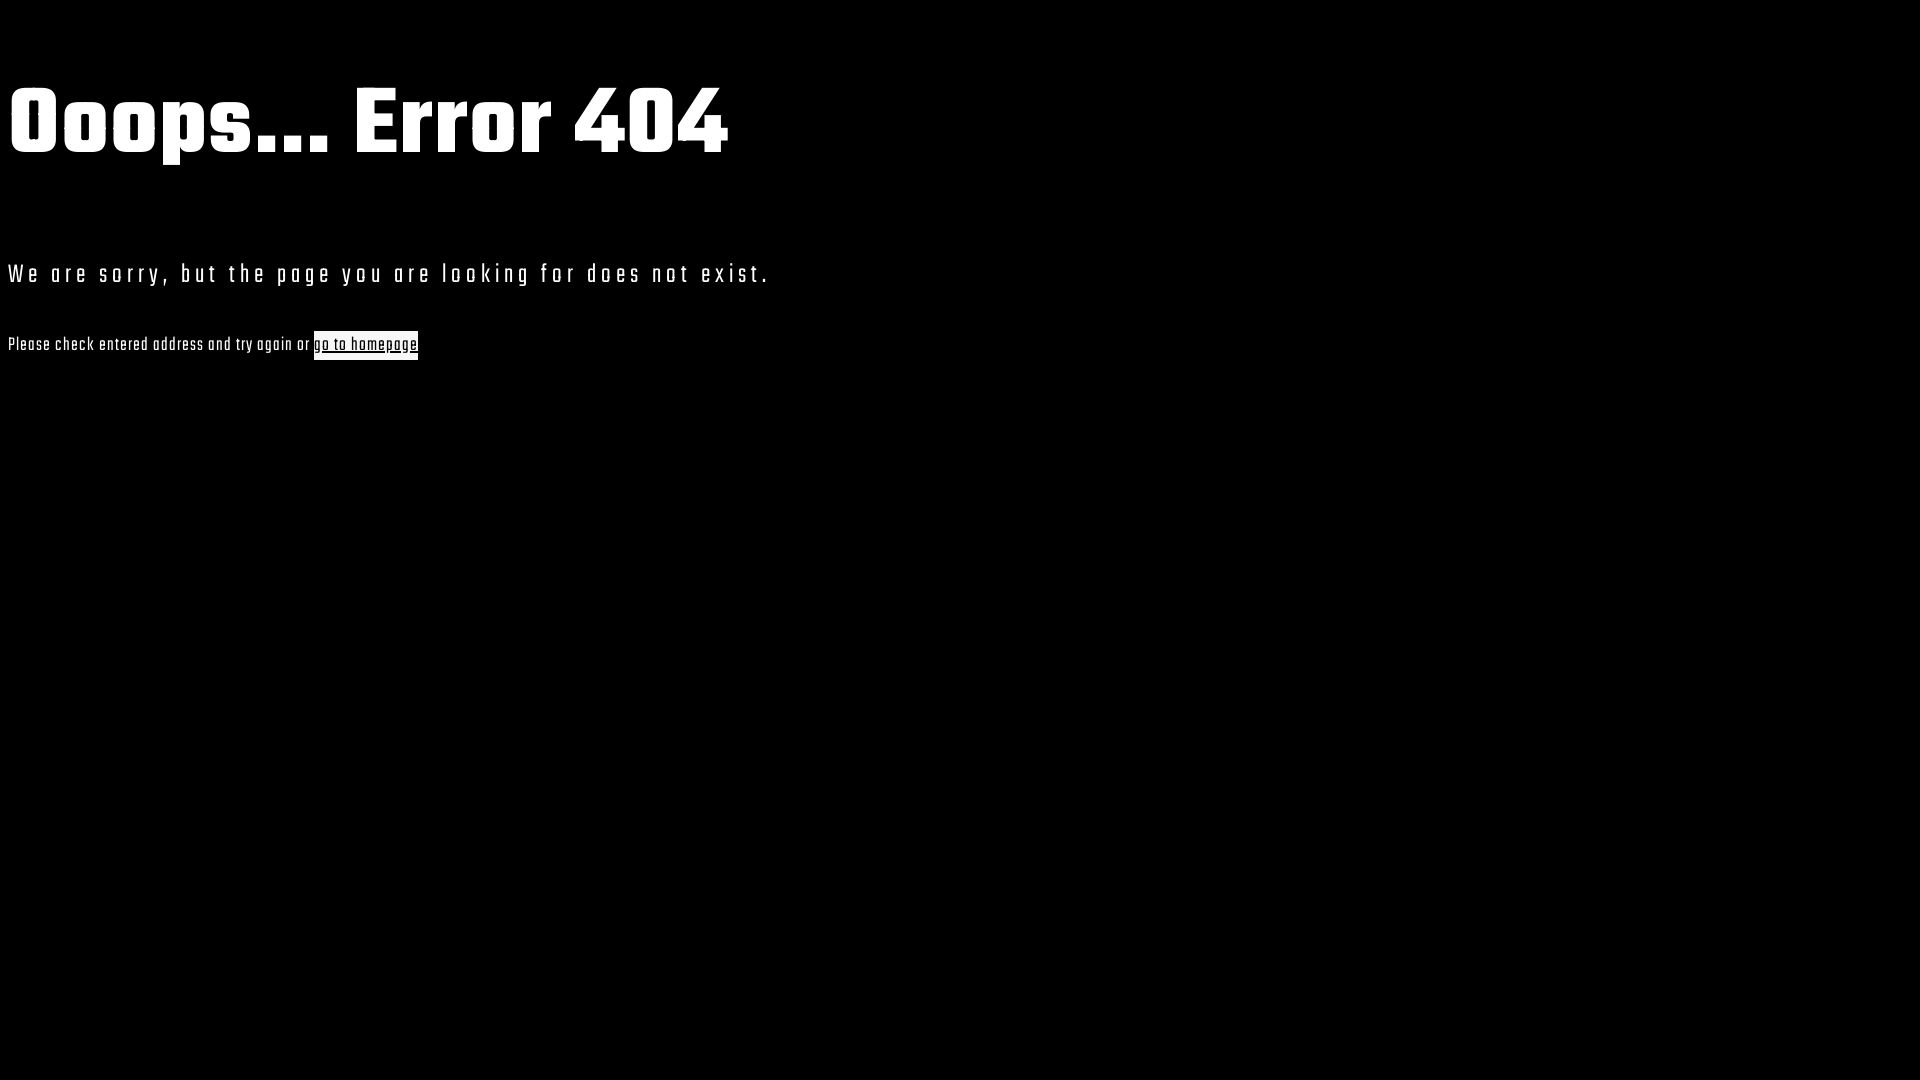 The height and width of the screenshot is (1080, 1920). I want to click on go to homepage, so click(366, 346).